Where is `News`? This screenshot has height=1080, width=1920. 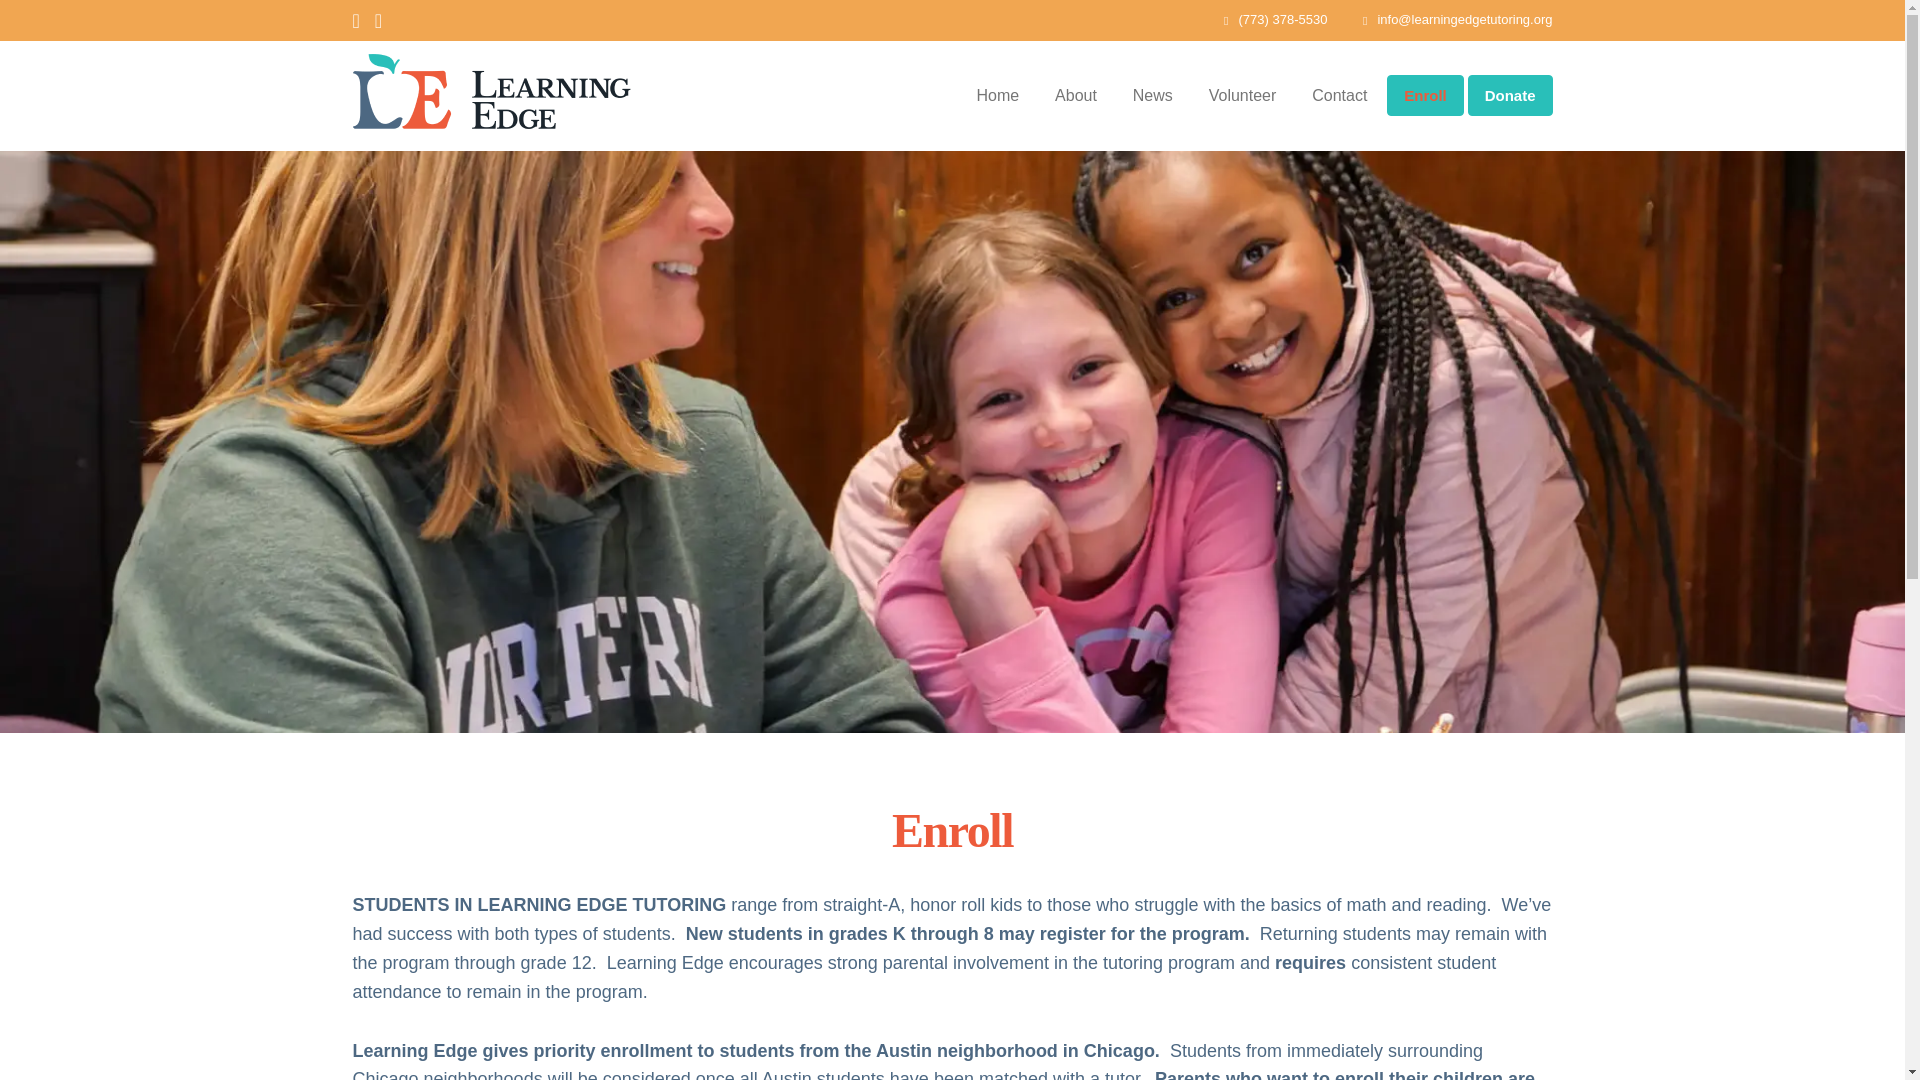 News is located at coordinates (1152, 96).